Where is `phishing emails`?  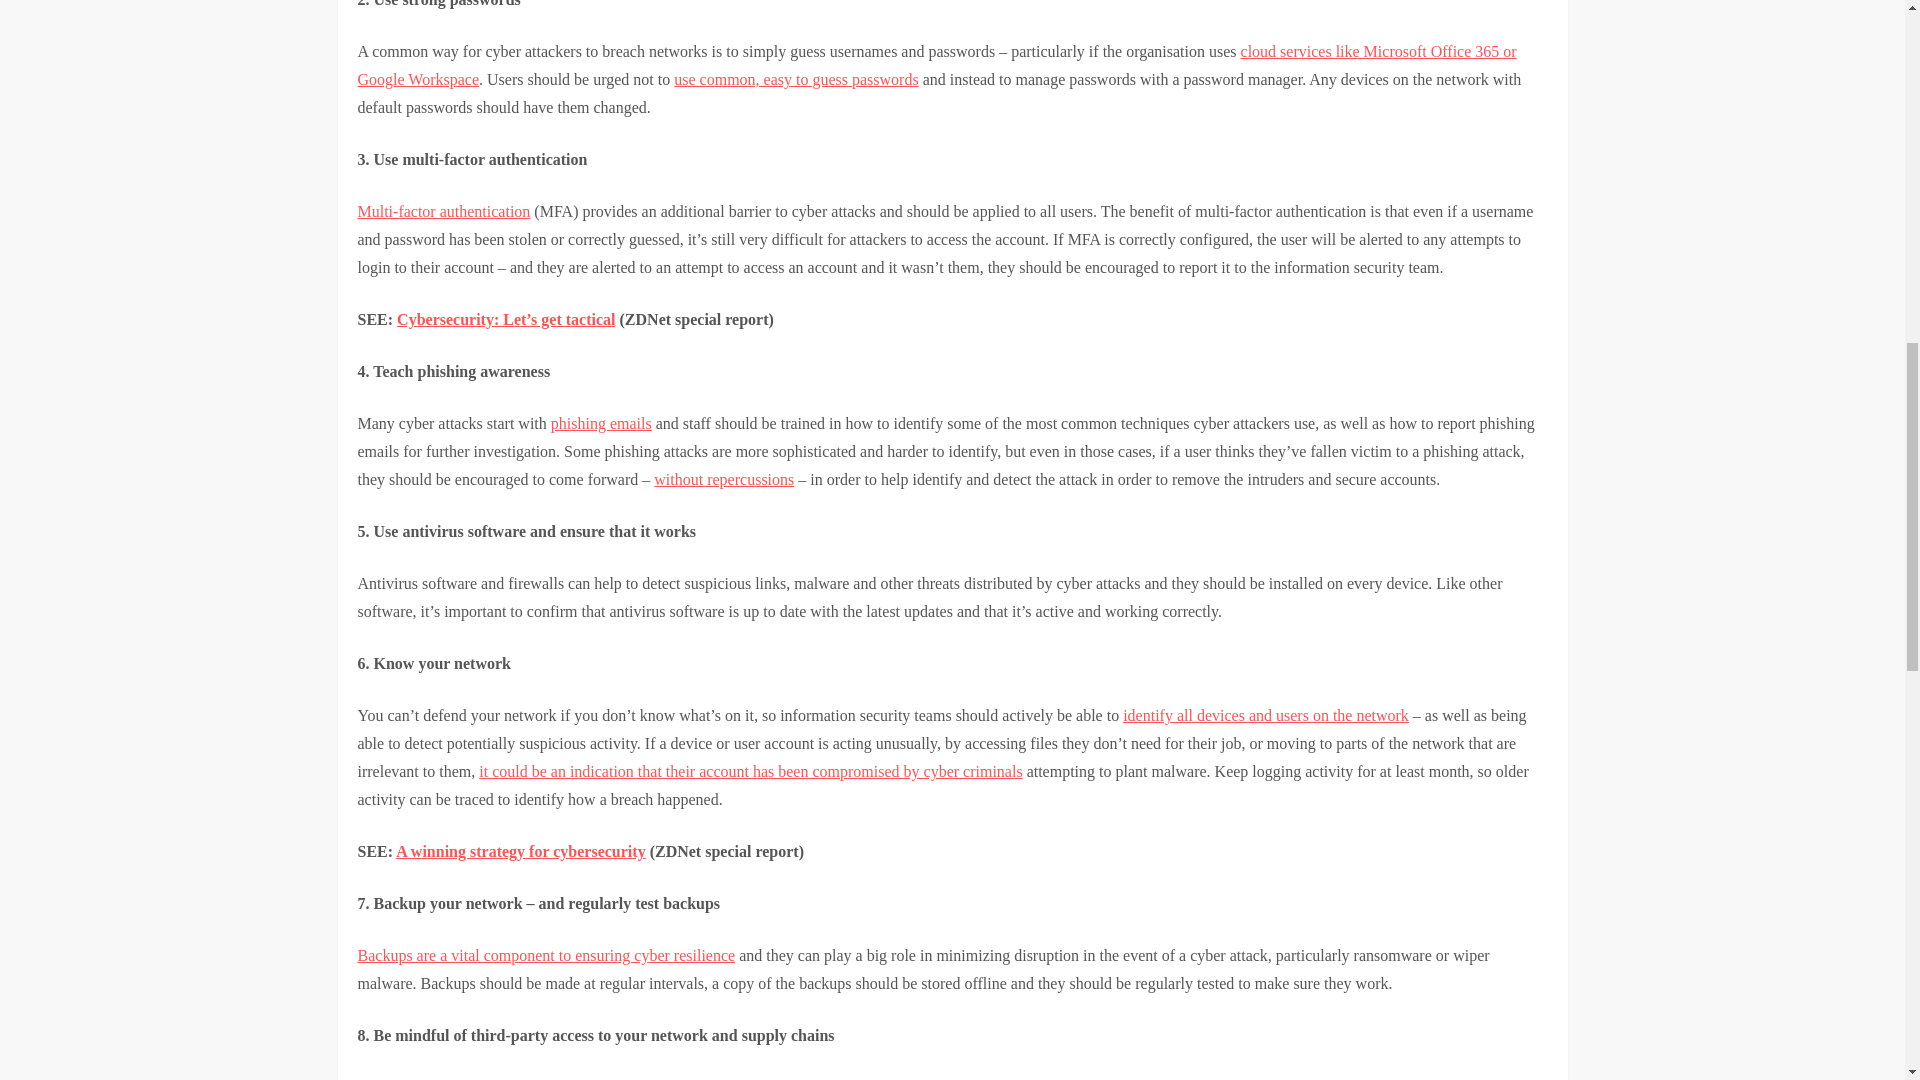 phishing emails is located at coordinates (602, 423).